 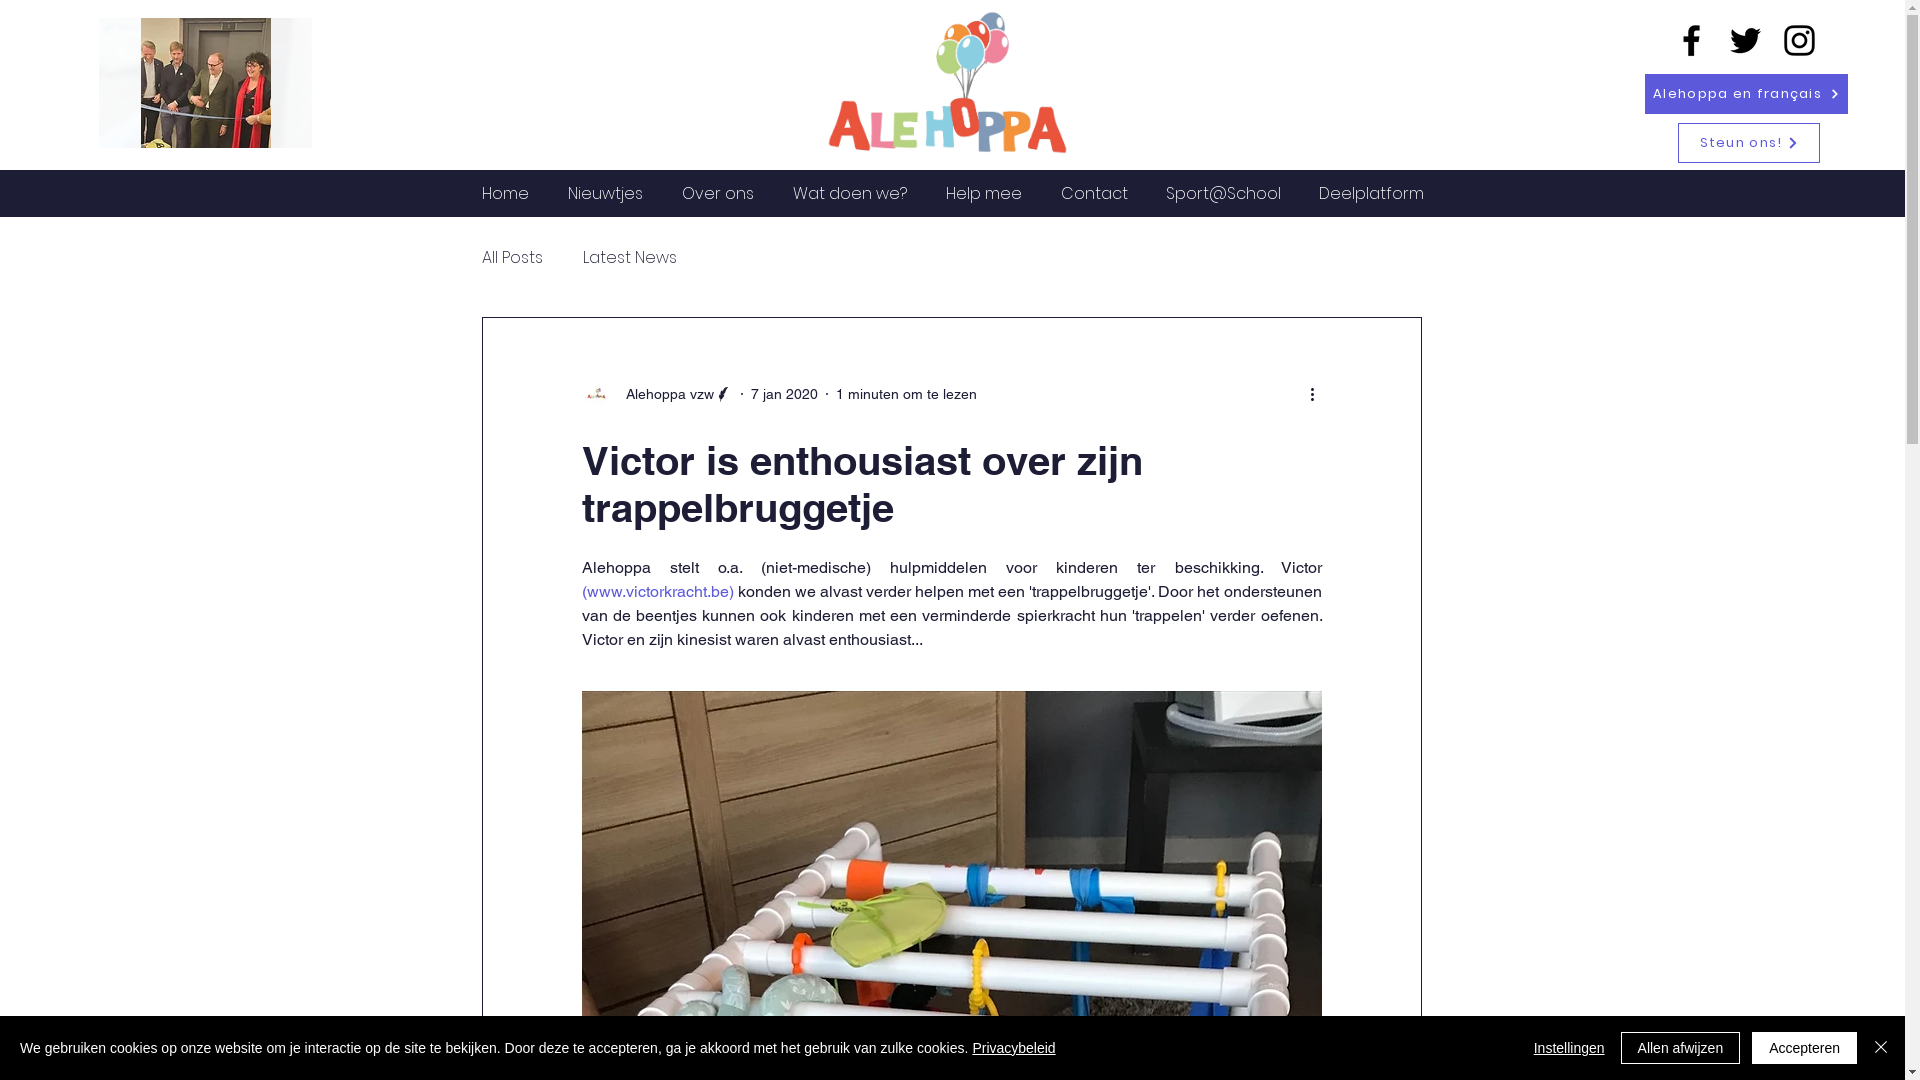 I want to click on Alehoppa vzw, so click(x=658, y=394).